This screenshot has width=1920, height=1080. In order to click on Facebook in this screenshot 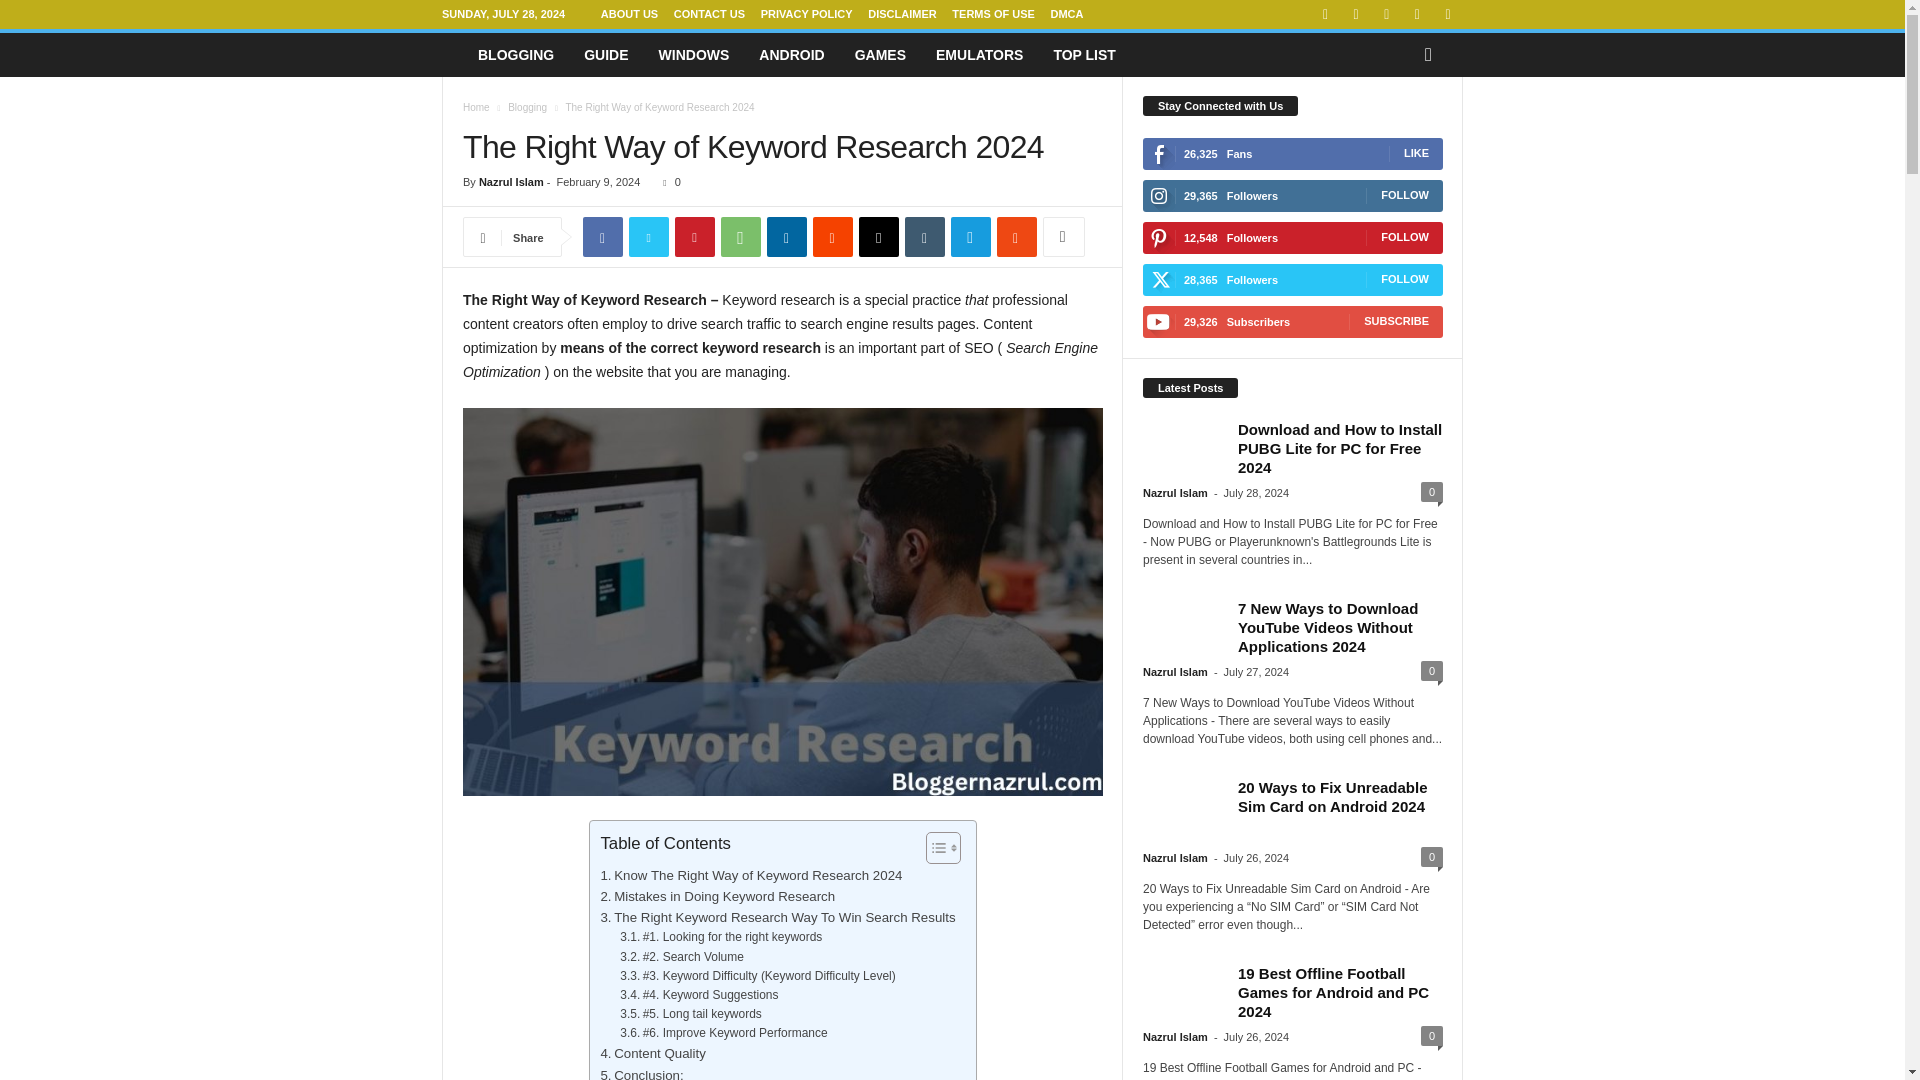, I will do `click(602, 237)`.